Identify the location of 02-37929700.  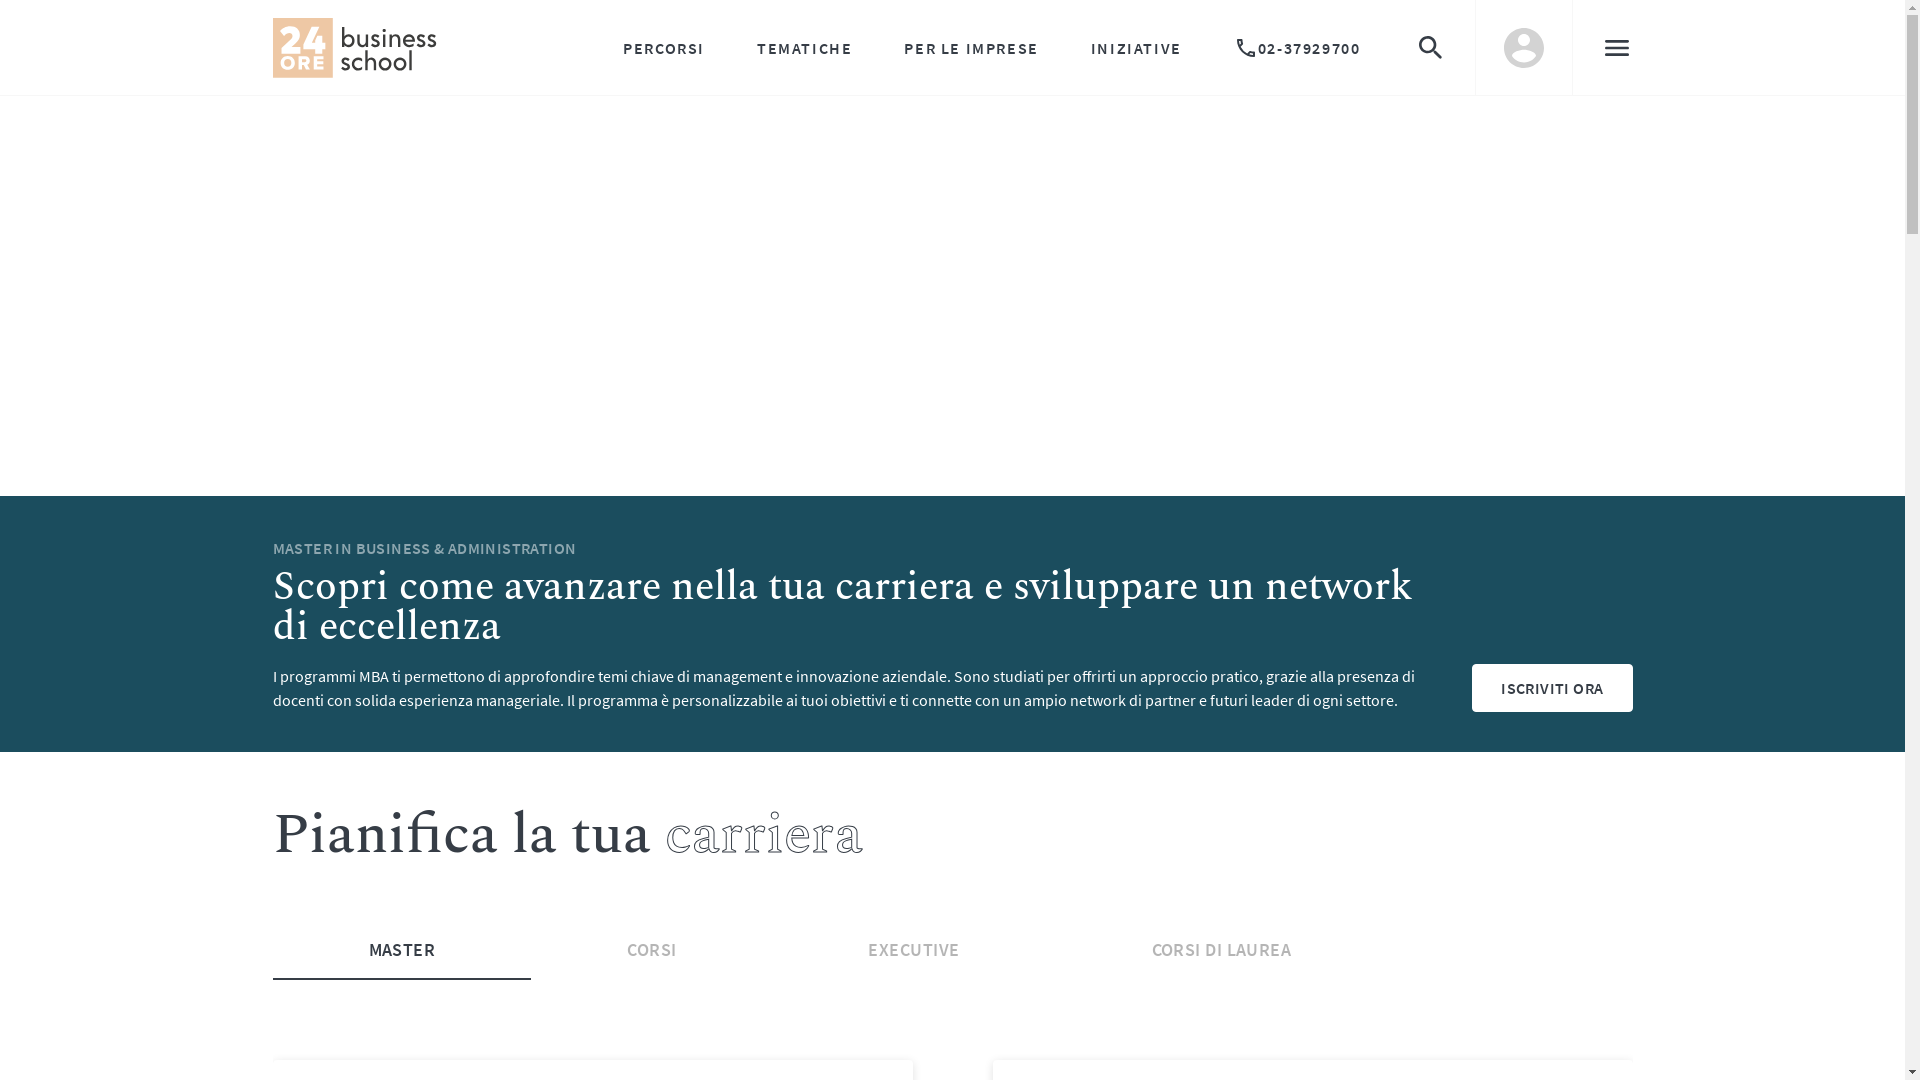
(1298, 48).